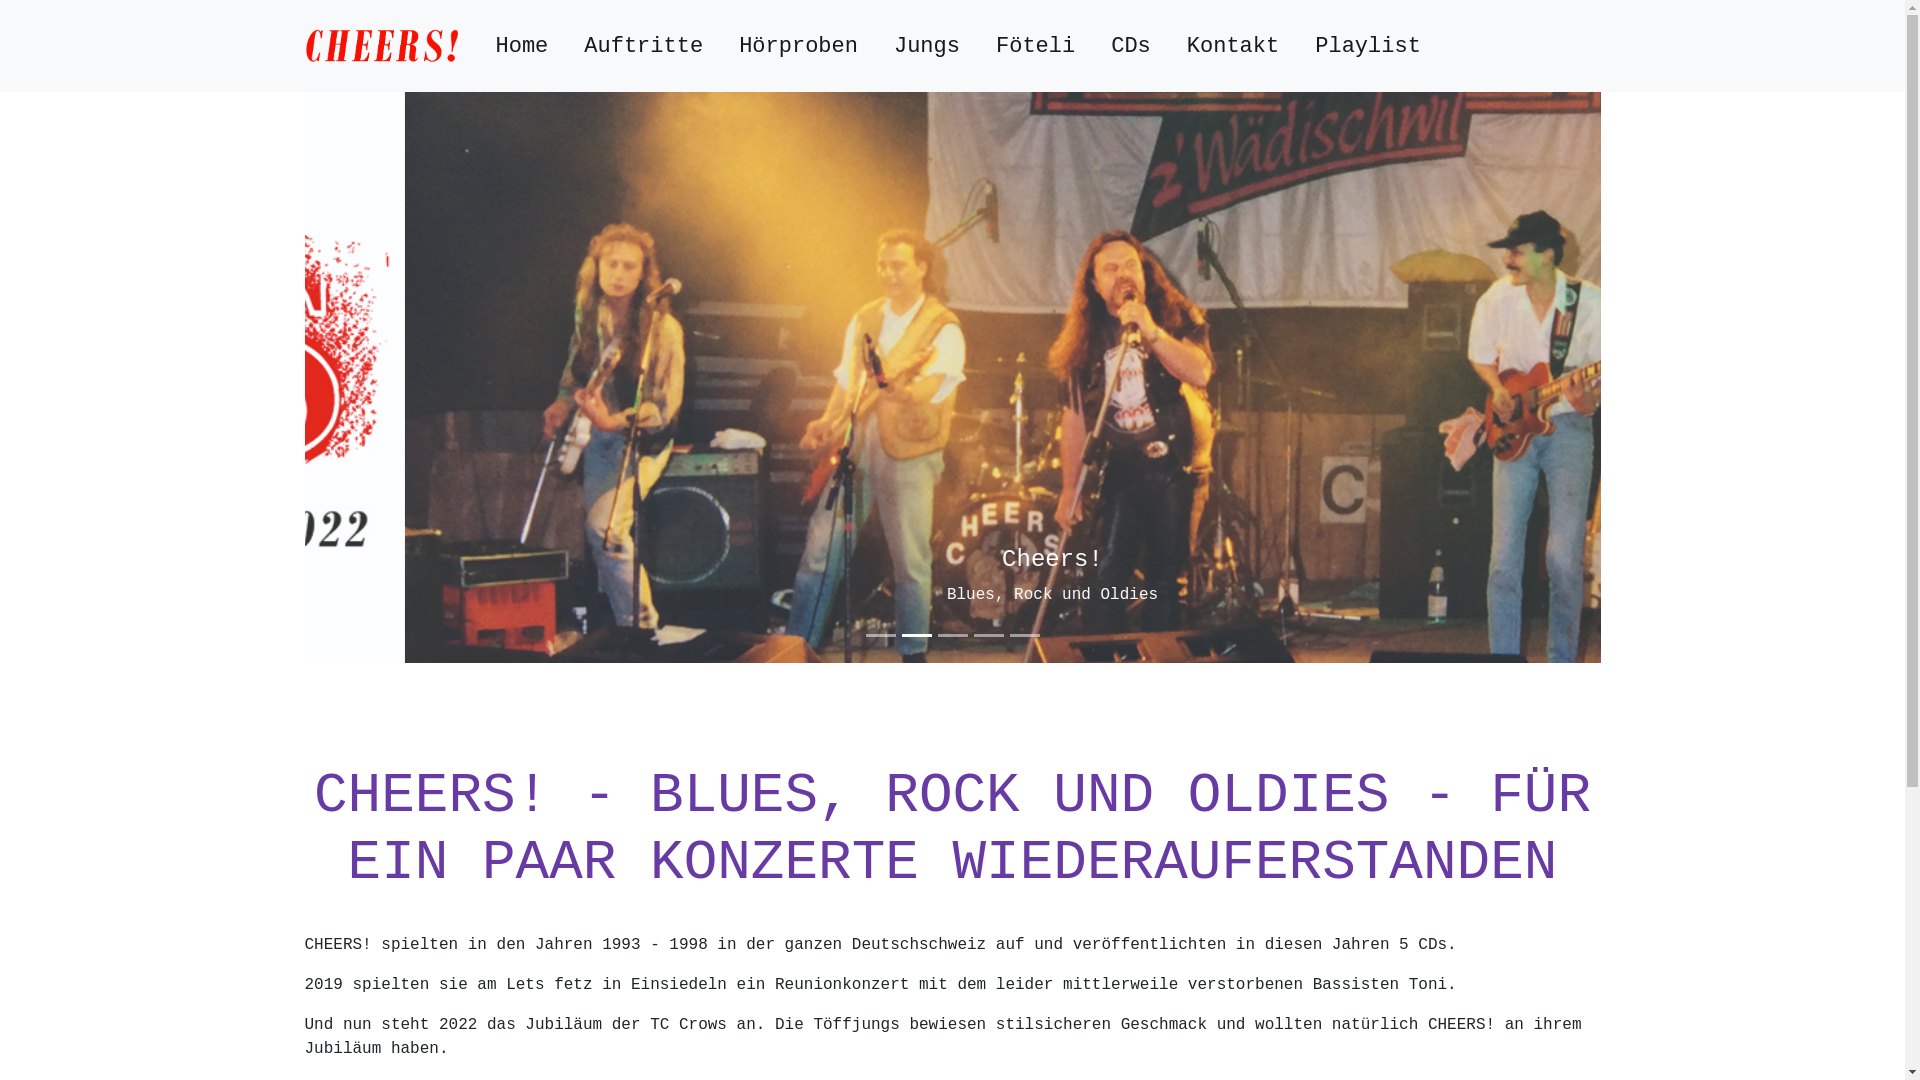 The height and width of the screenshot is (1080, 1920). Describe the element at coordinates (1368, 46) in the screenshot. I see `Playlist` at that location.